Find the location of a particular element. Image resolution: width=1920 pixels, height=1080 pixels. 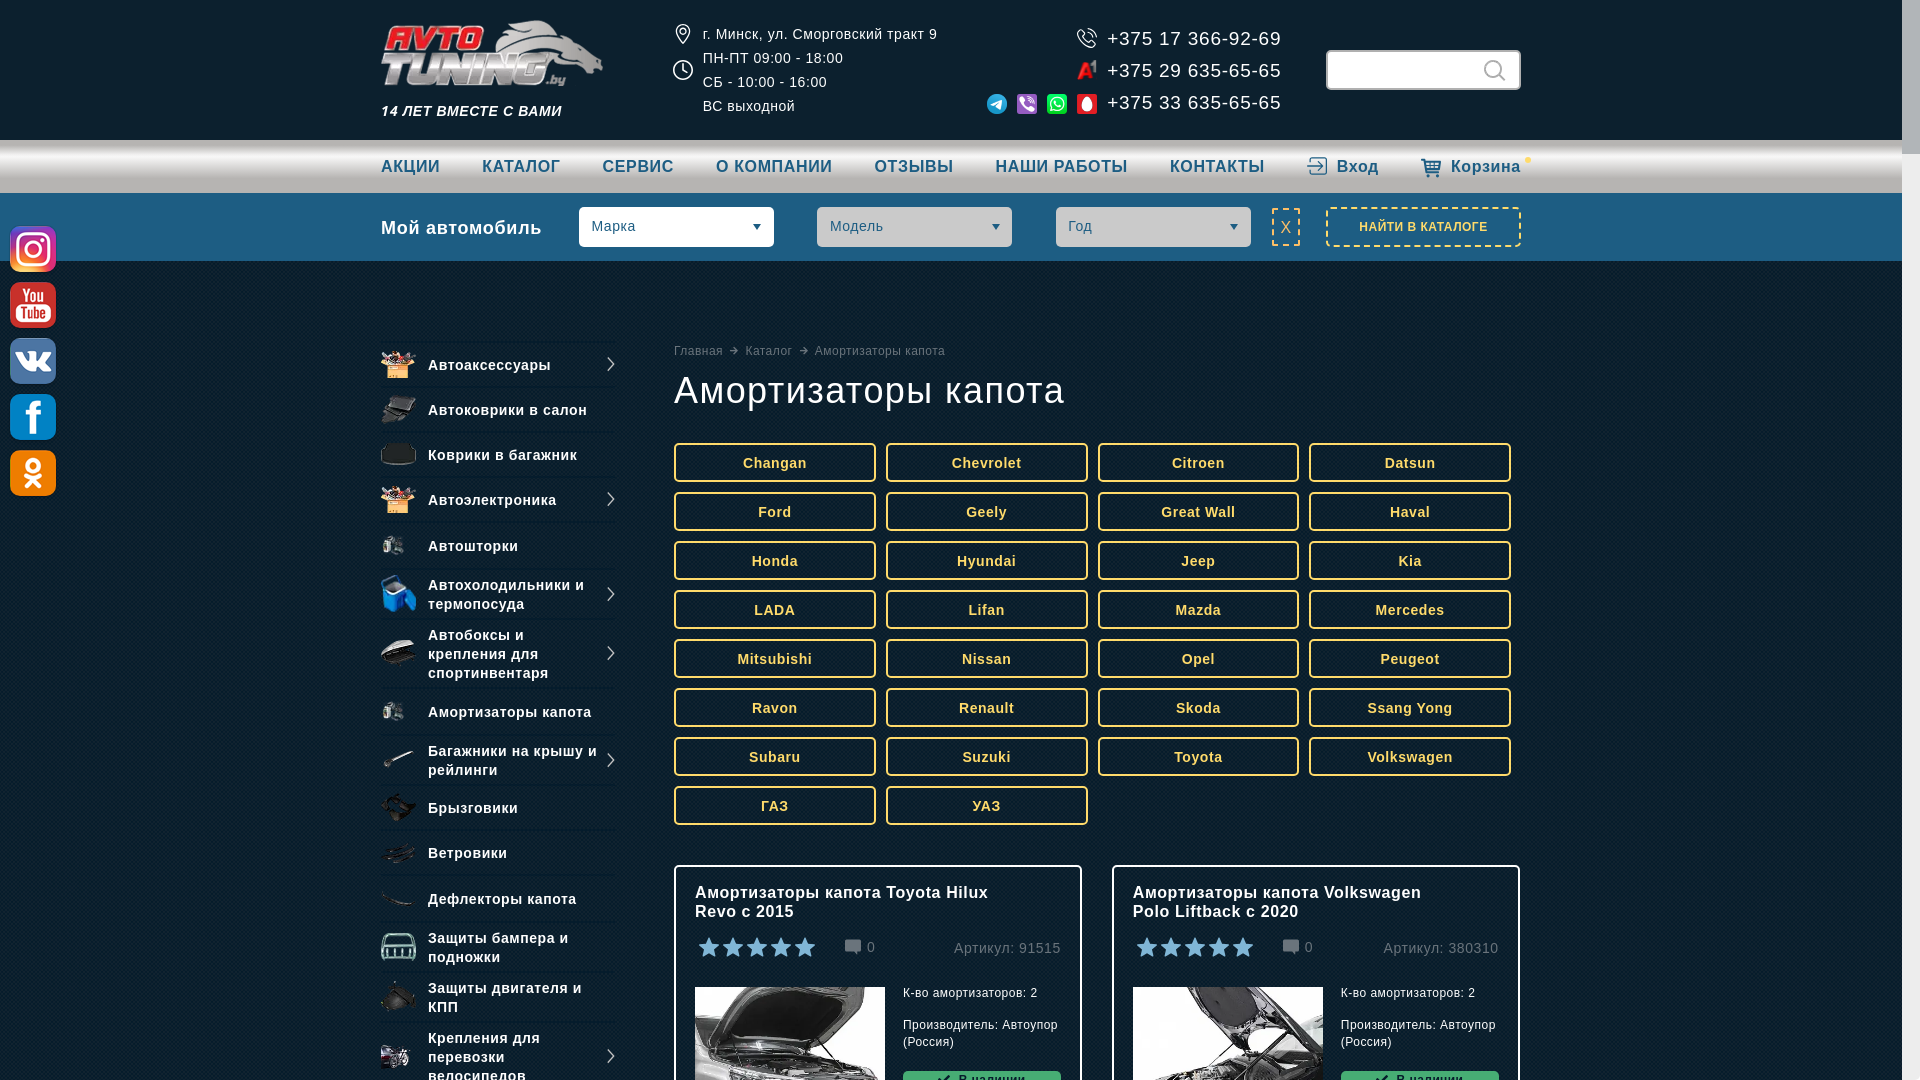

Mitsubishi is located at coordinates (775, 658).